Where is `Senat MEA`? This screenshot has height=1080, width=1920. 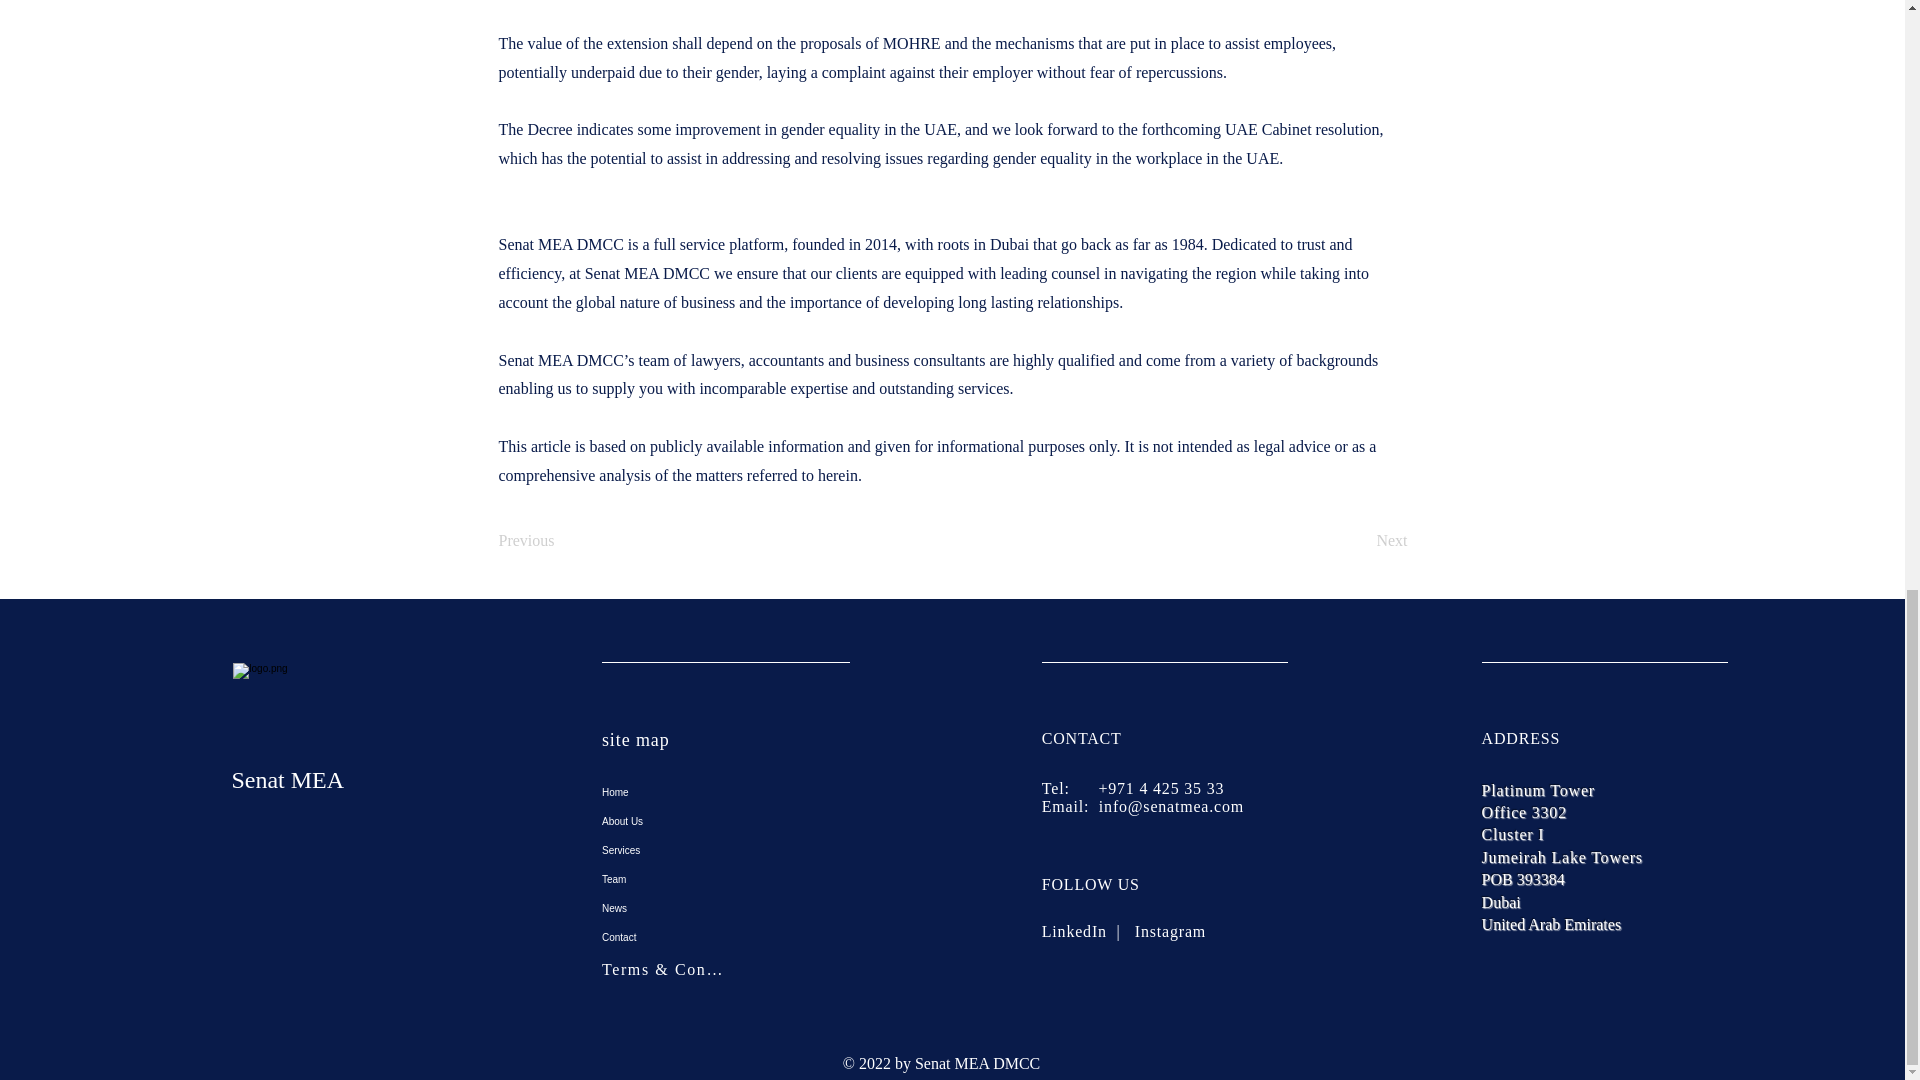
Senat MEA is located at coordinates (286, 779).